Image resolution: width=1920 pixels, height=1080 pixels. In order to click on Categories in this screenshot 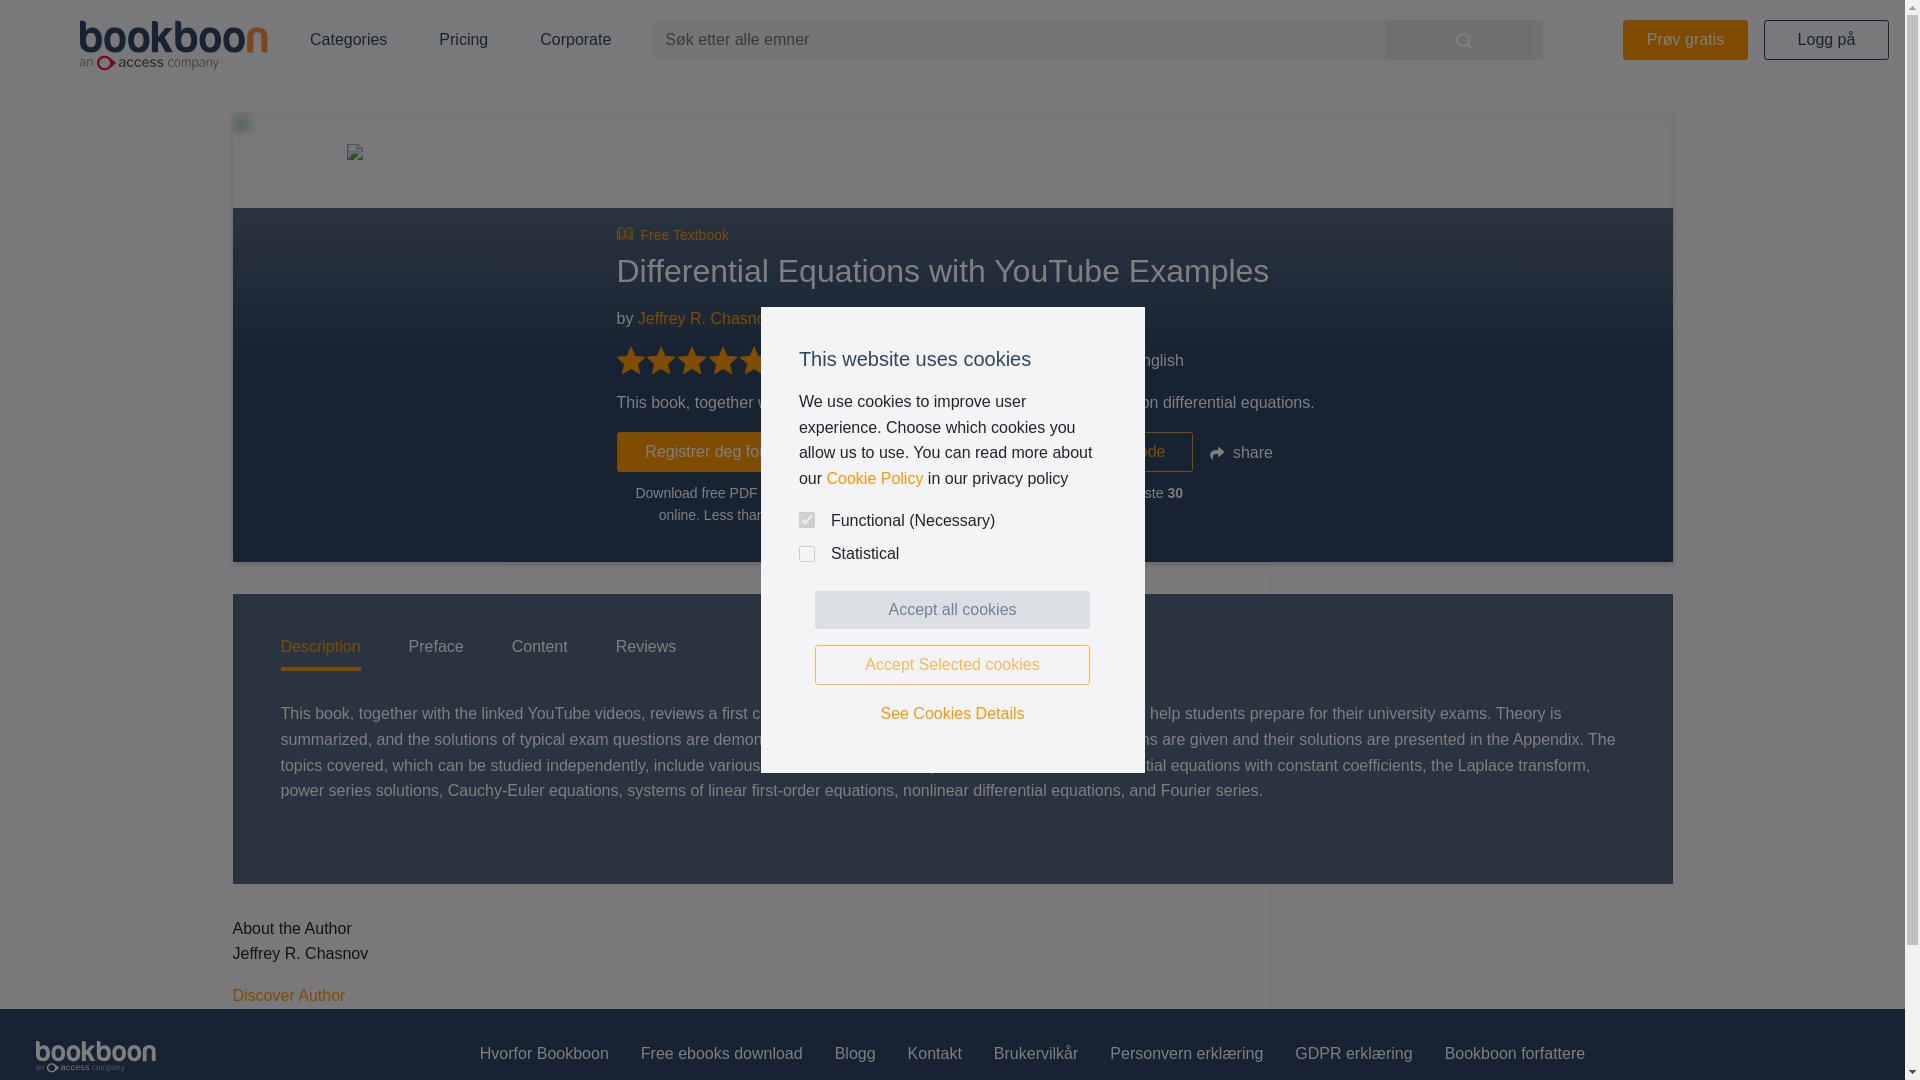, I will do `click(348, 40)`.